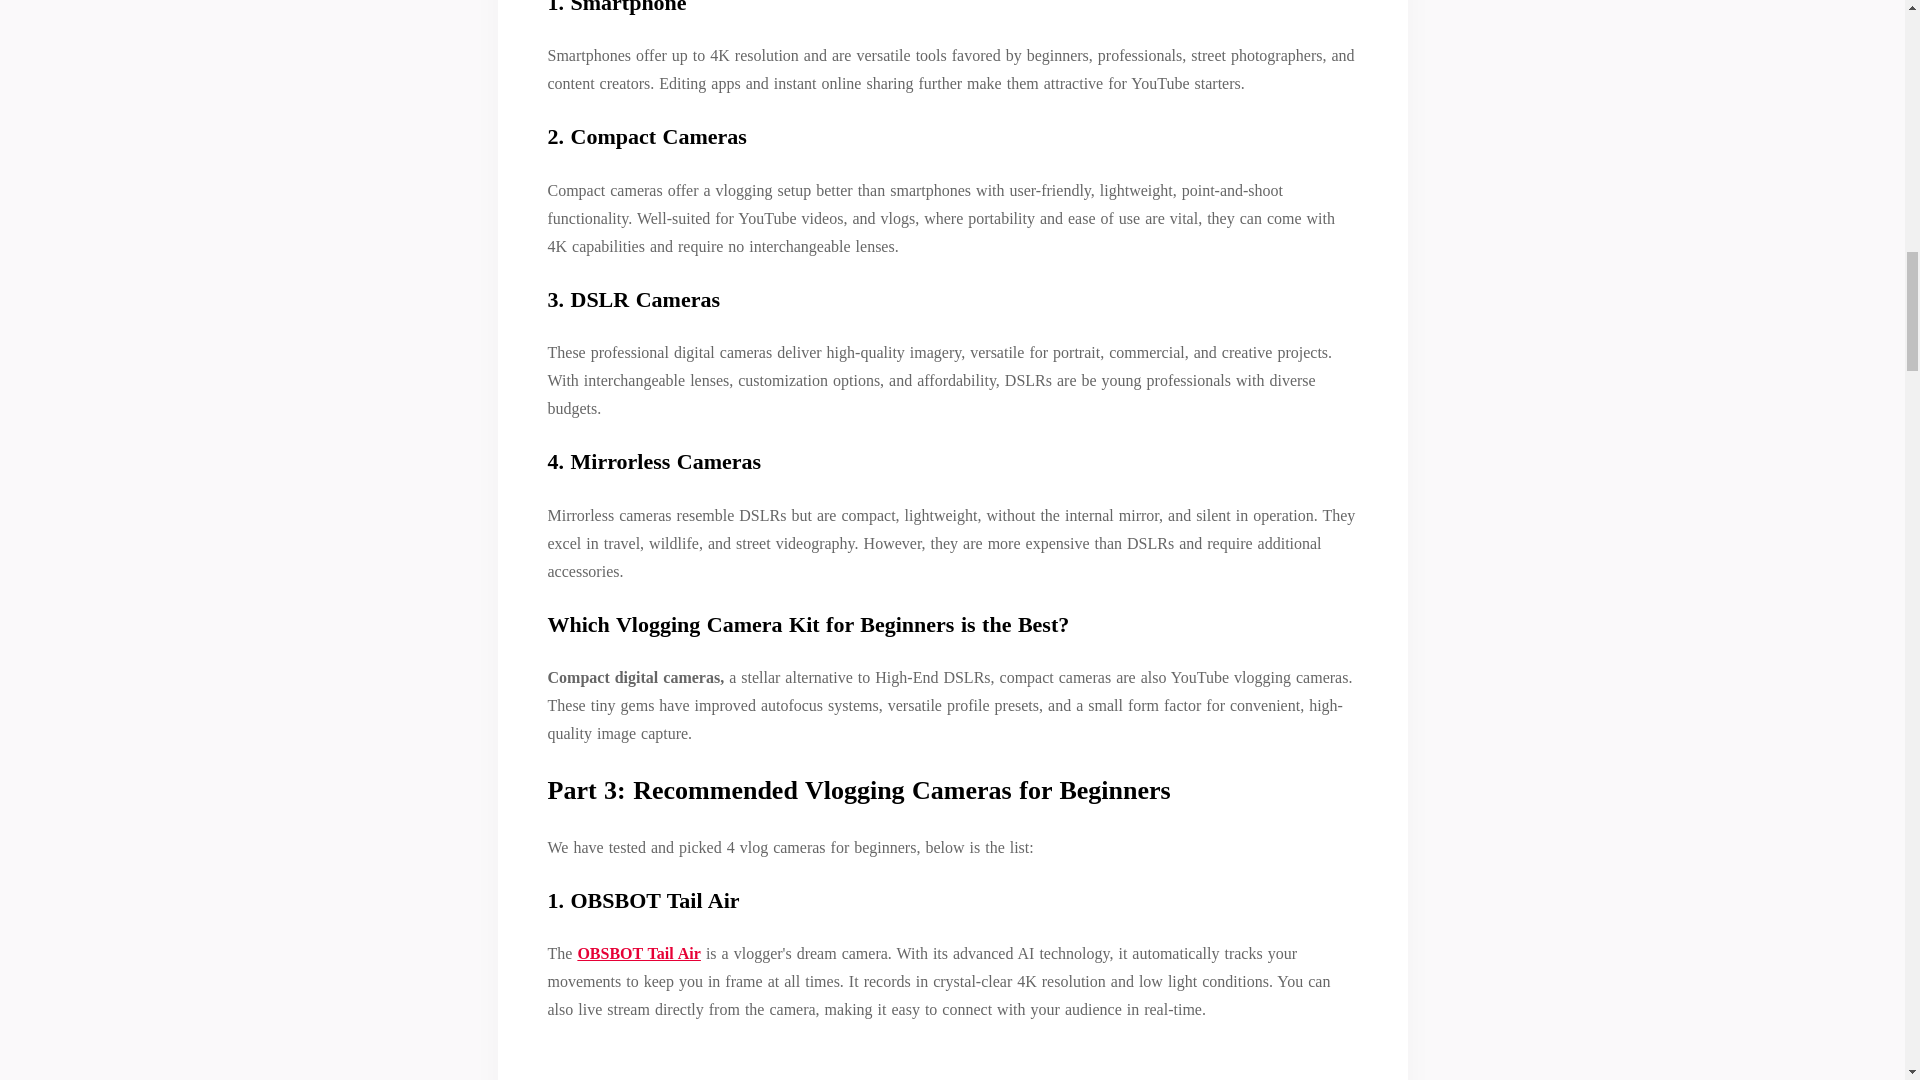 Image resolution: width=1920 pixels, height=1080 pixels. I want to click on YouTube video player, so click(947, 1062).